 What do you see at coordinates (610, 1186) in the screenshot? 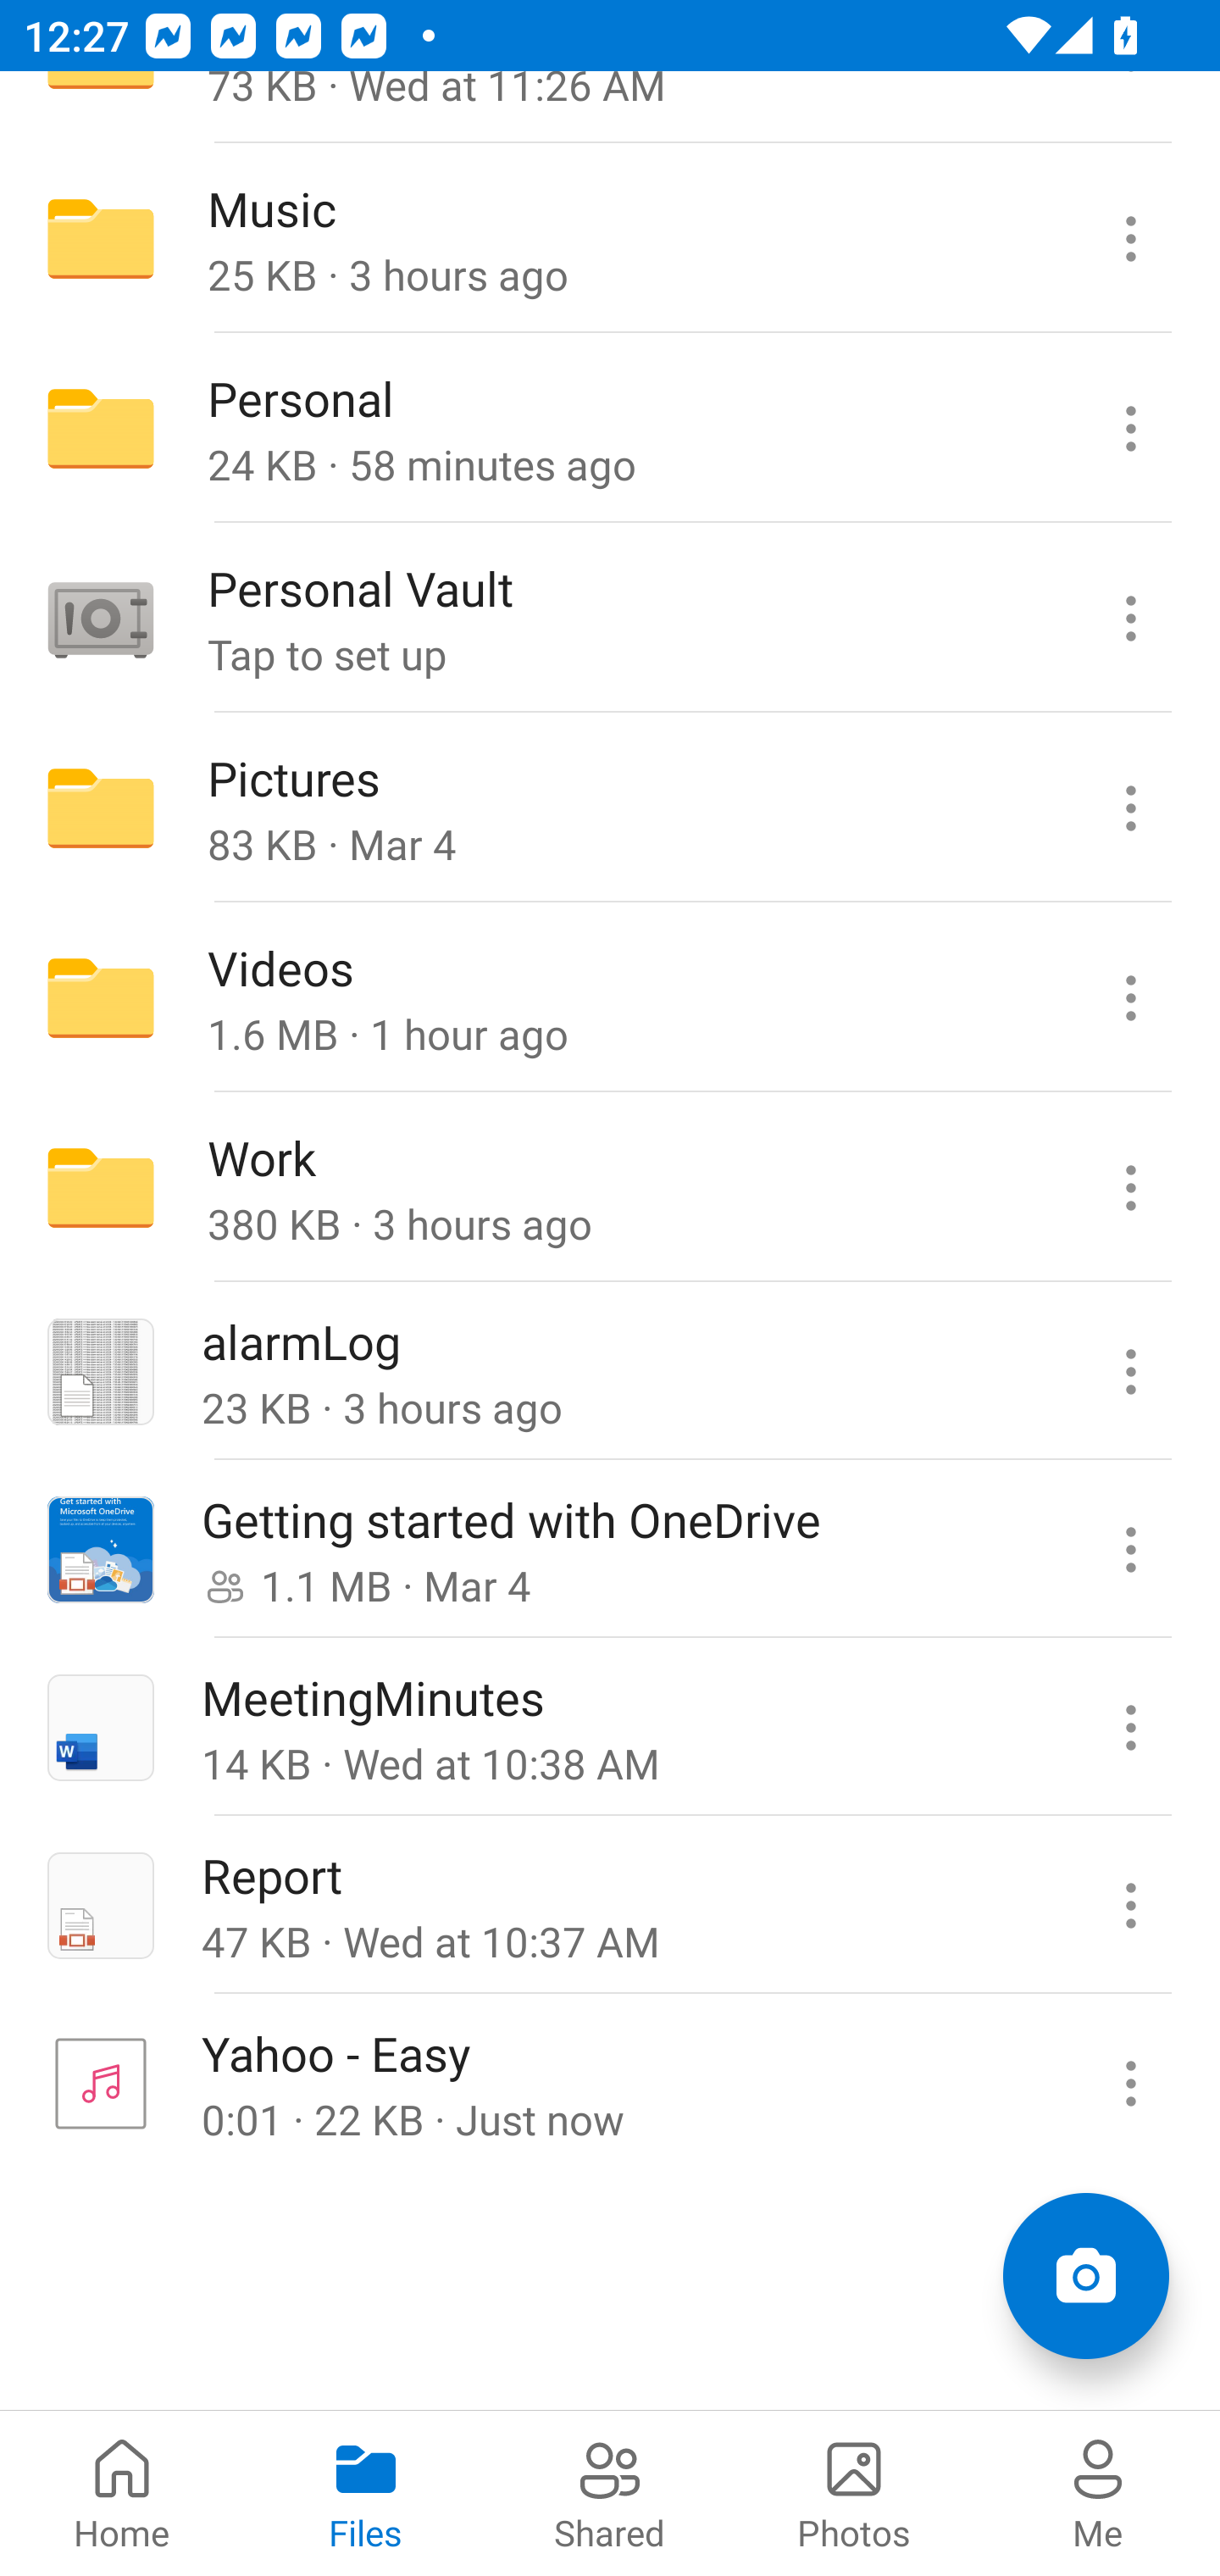
I see `Folder Work 380 KB · 3 hours ago Work commands` at bounding box center [610, 1186].